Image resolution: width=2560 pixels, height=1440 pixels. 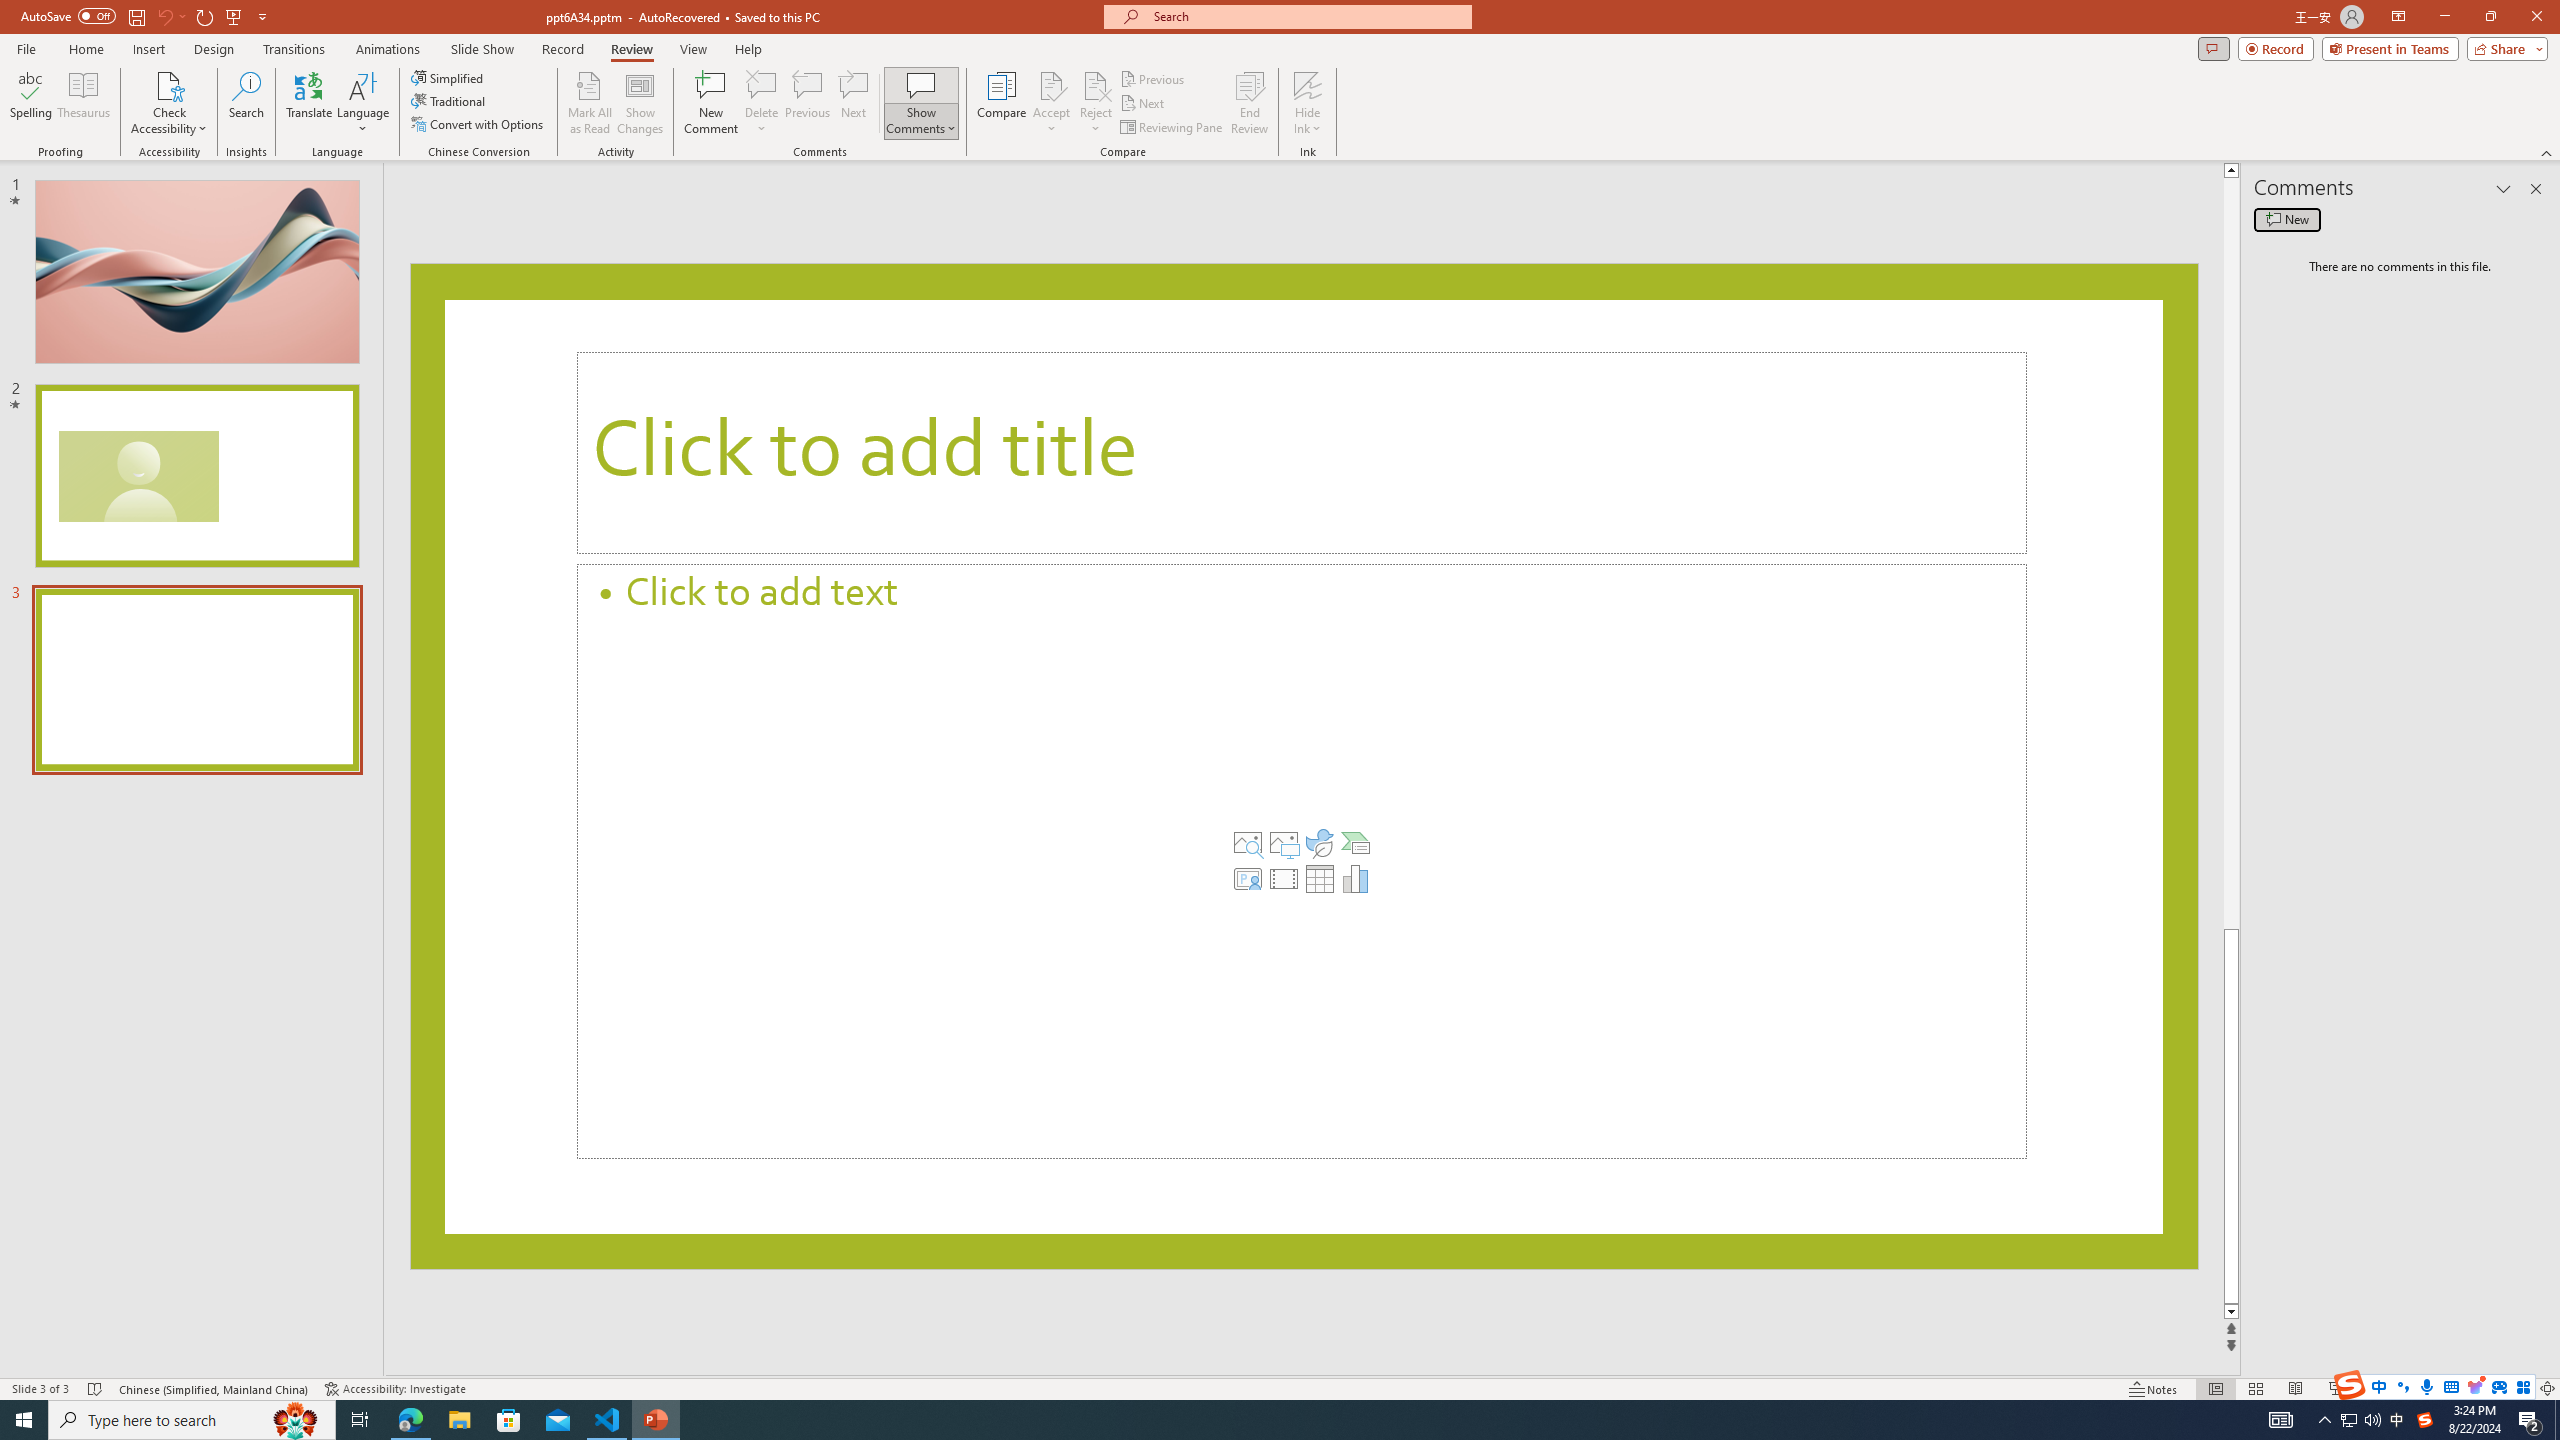 What do you see at coordinates (1052, 103) in the screenshot?
I see `Accept` at bounding box center [1052, 103].